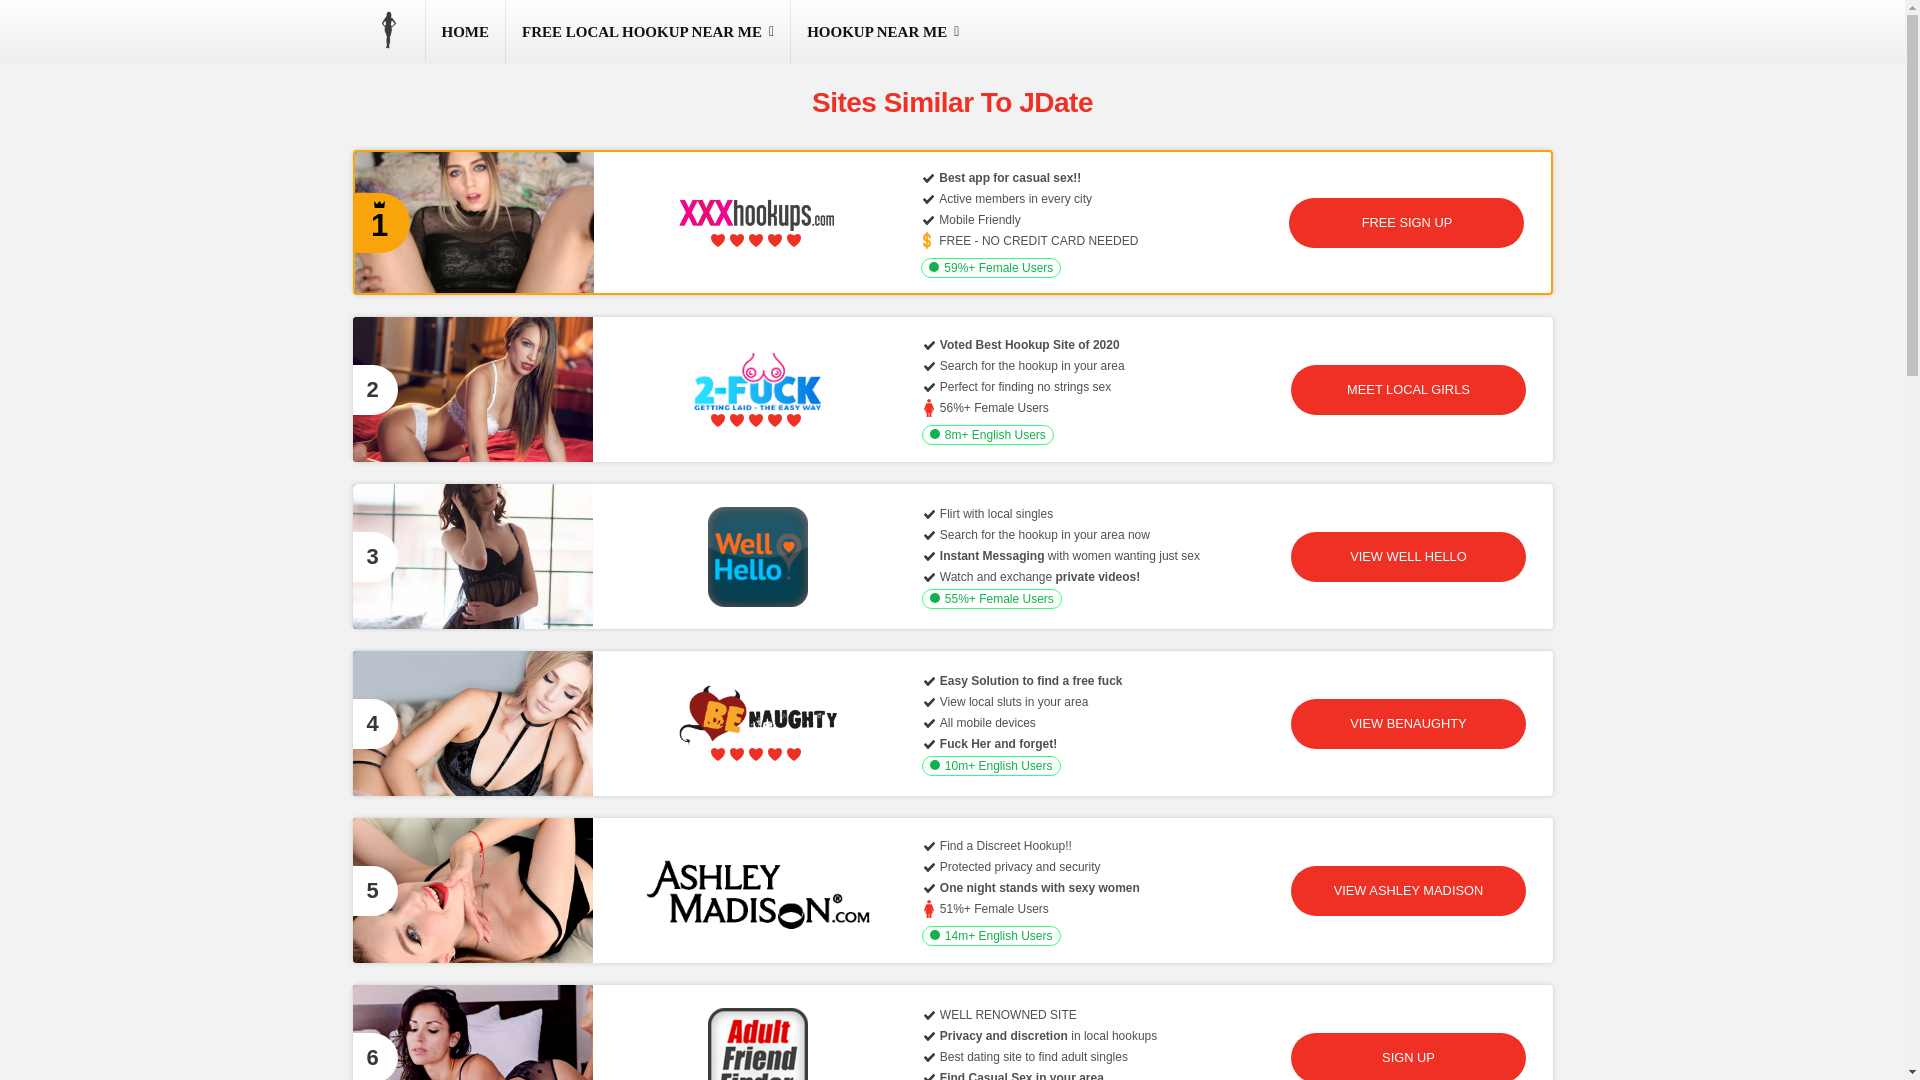 The height and width of the screenshot is (1080, 1920). Describe the element at coordinates (648, 32) in the screenshot. I see `FREE LOCAL HOOKUP NEAR ME` at that location.